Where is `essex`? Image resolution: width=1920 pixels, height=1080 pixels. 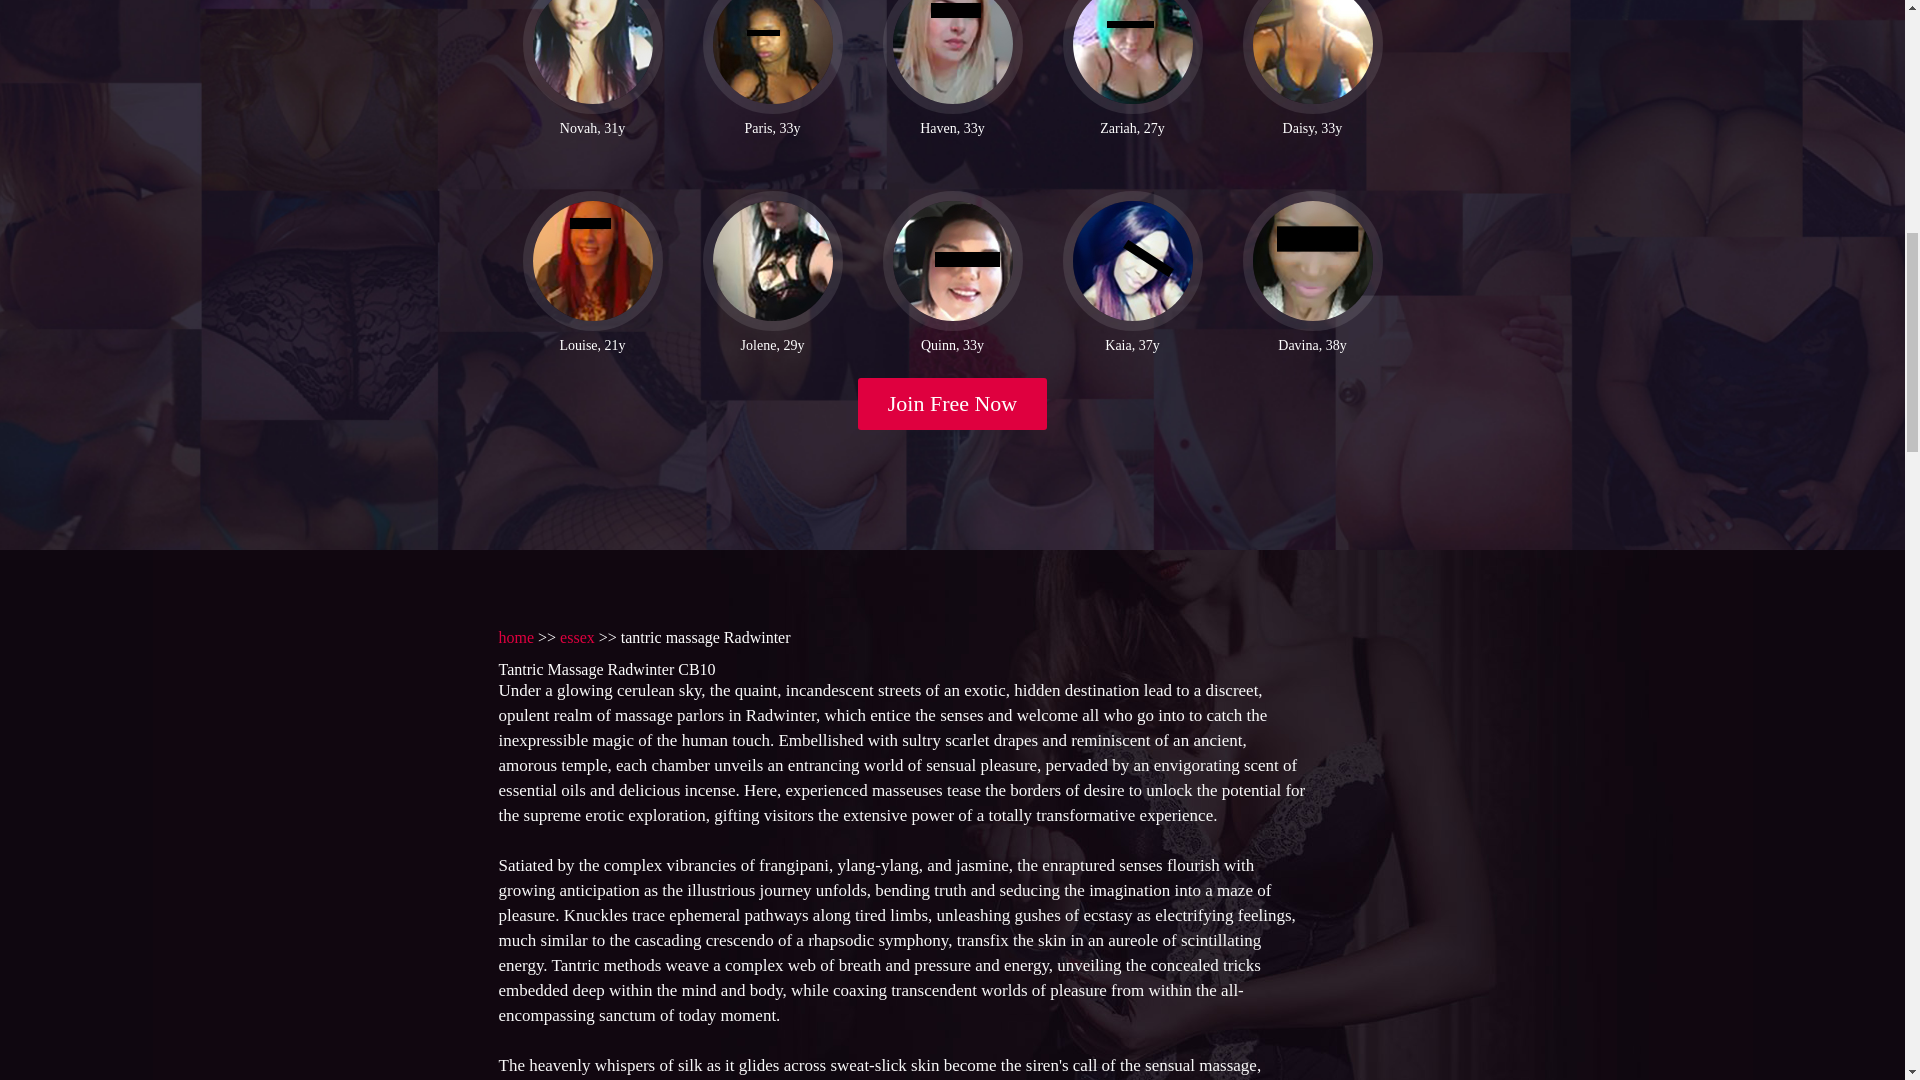 essex is located at coordinates (578, 634).